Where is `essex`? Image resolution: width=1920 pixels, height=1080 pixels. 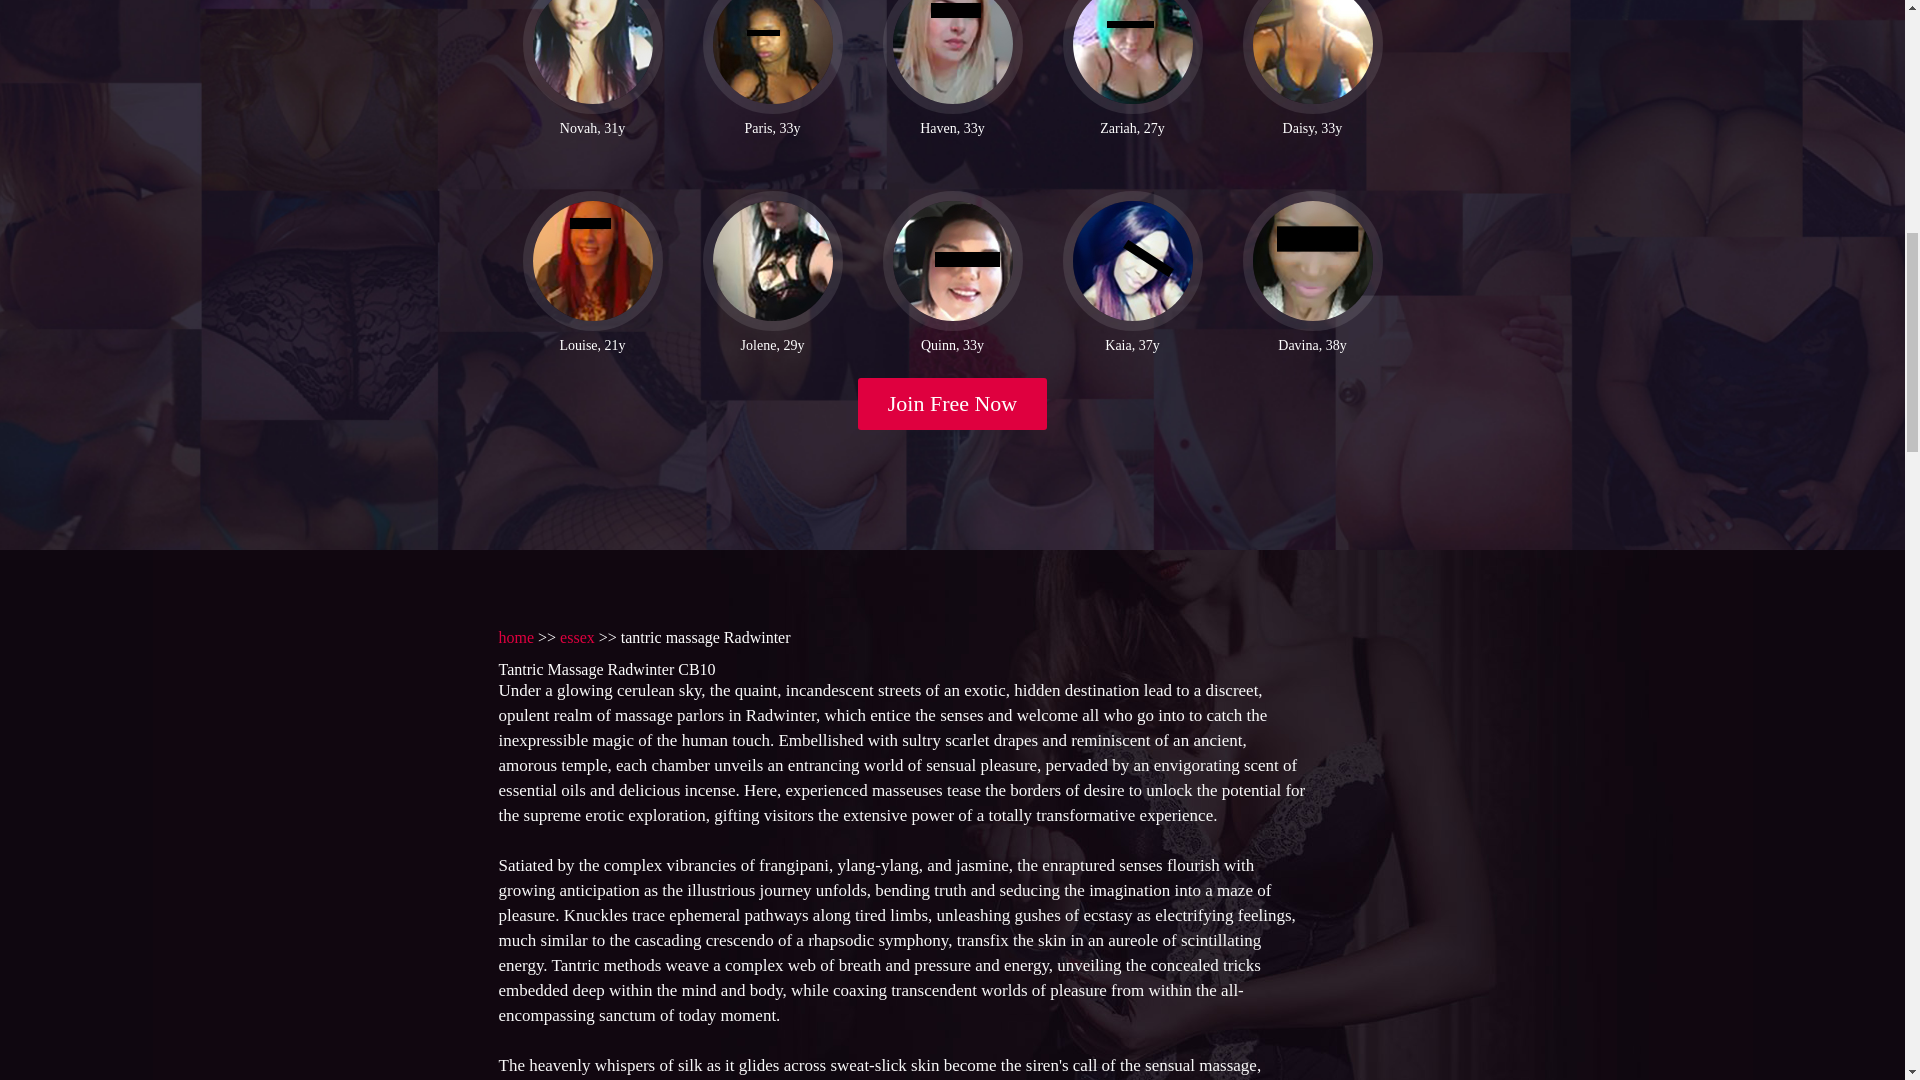 essex is located at coordinates (578, 634).